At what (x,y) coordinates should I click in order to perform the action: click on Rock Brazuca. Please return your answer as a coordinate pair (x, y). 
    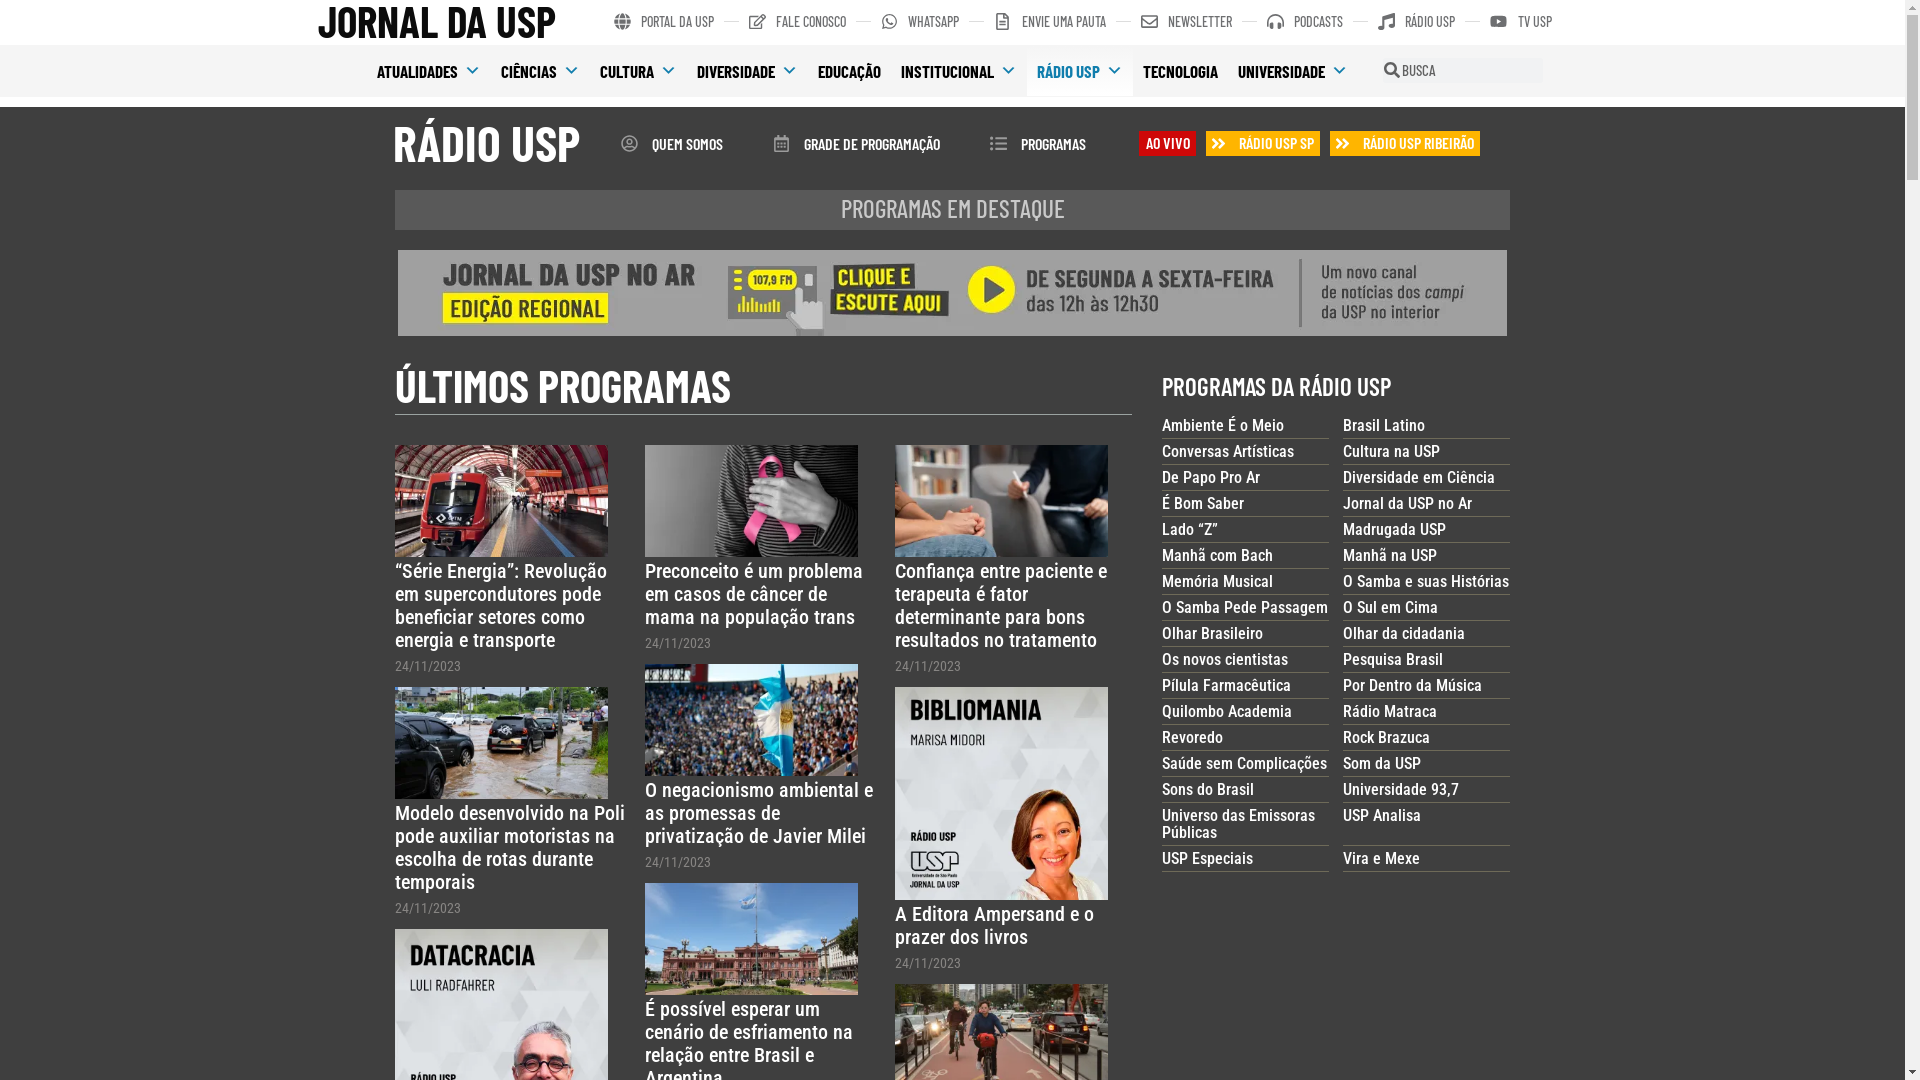
    Looking at the image, I should click on (1386, 738).